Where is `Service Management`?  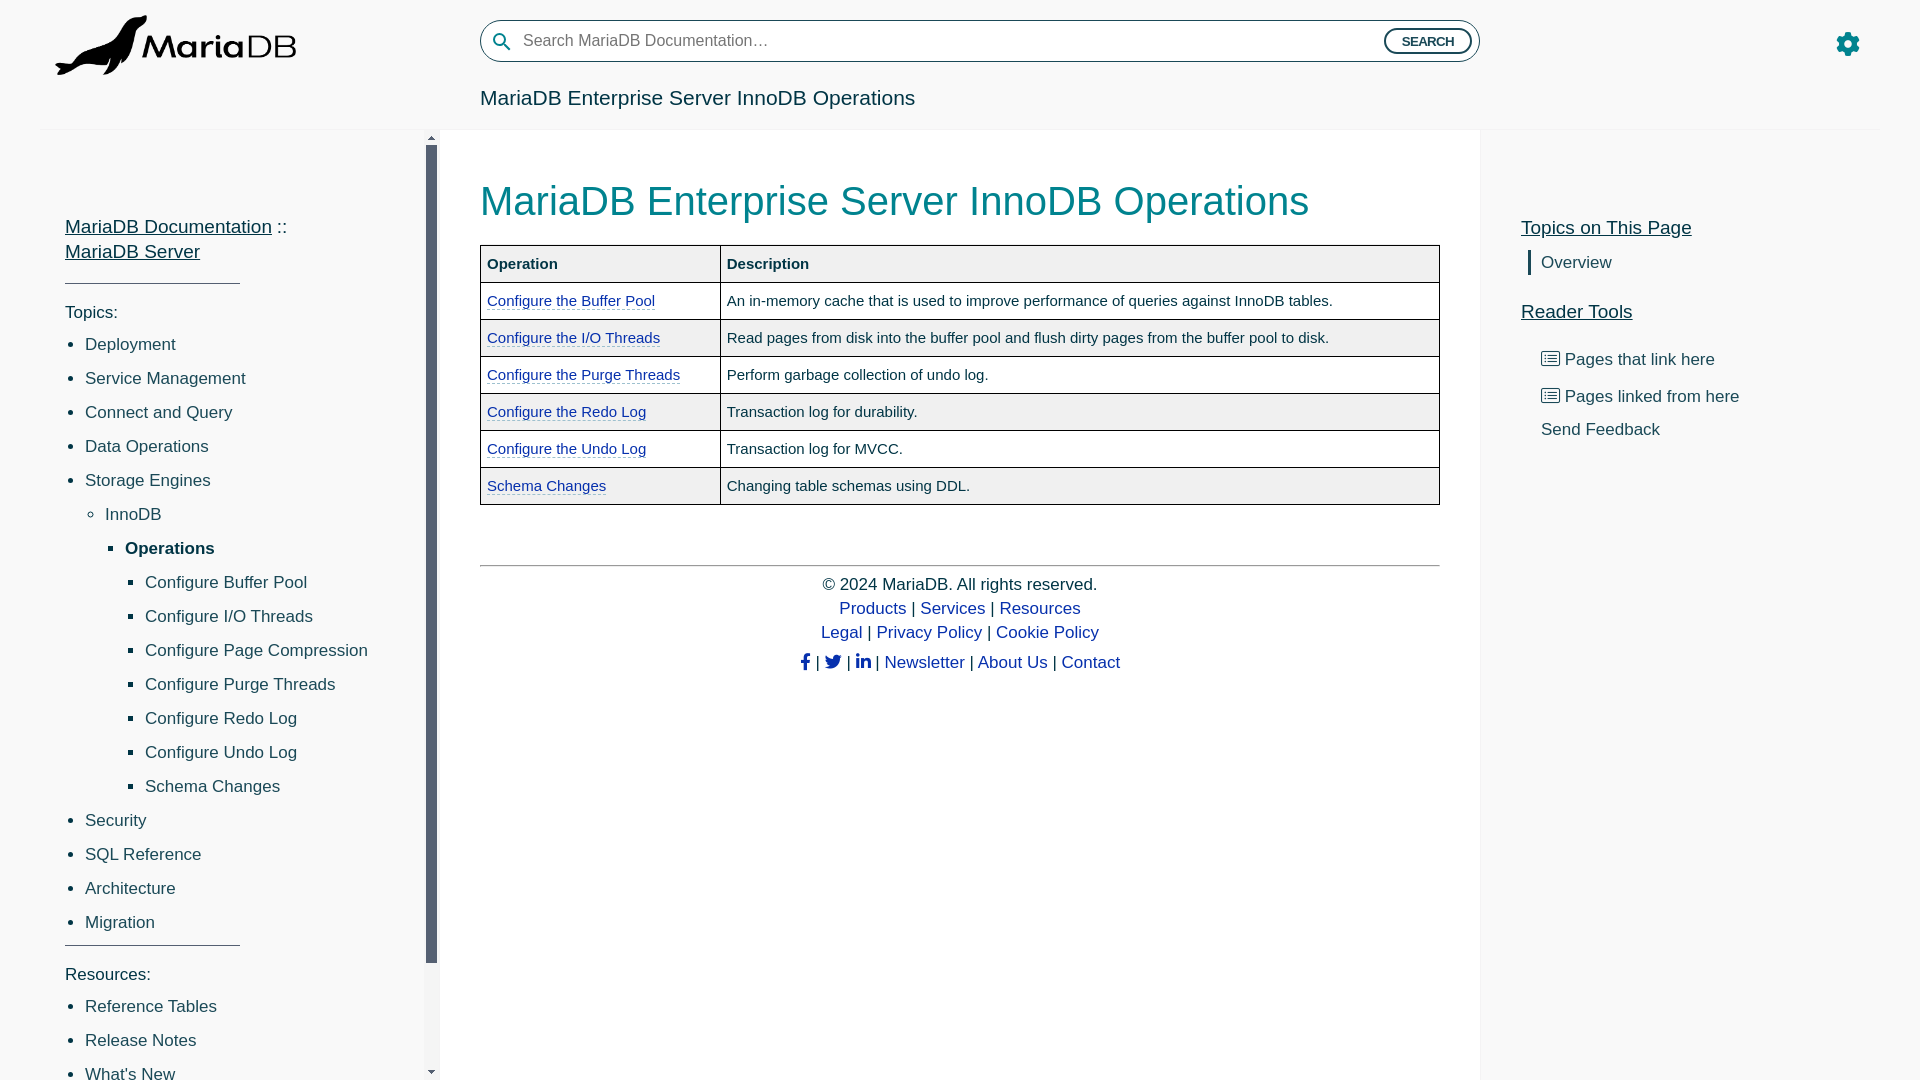 Service Management is located at coordinates (164, 378).